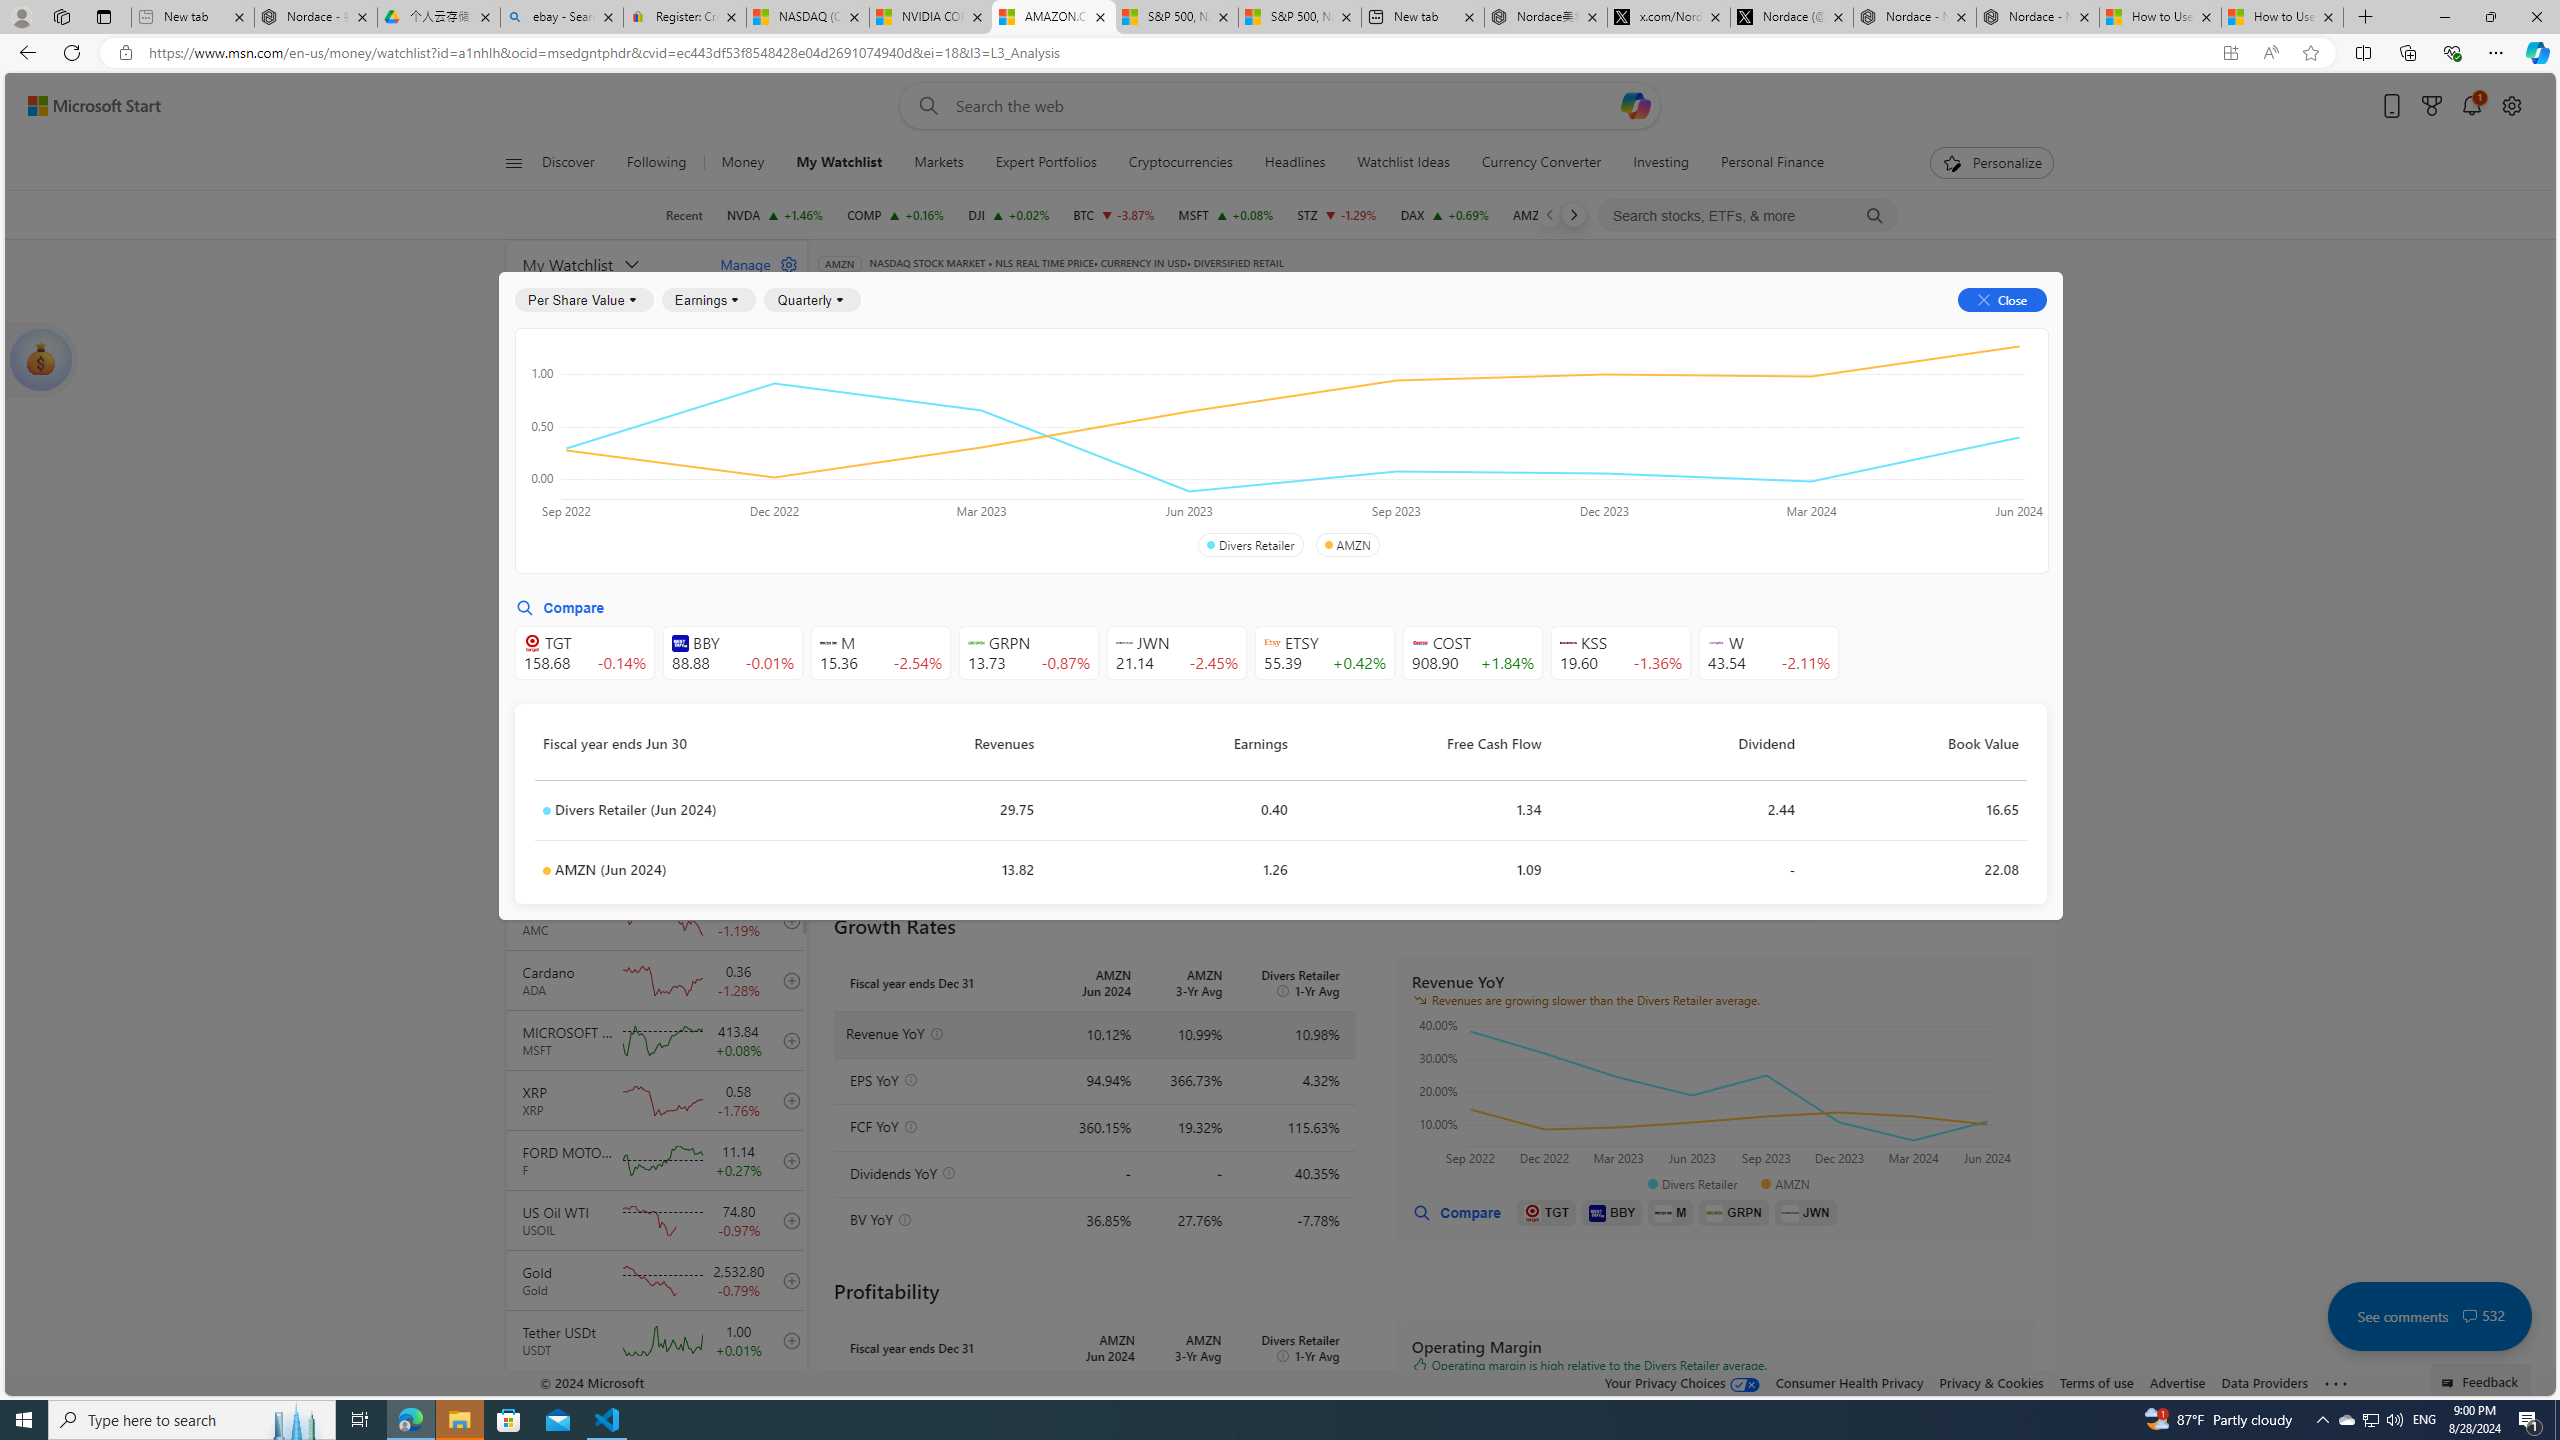 Image resolution: width=2560 pixels, height=1440 pixels. What do you see at coordinates (1256, 446) in the screenshot?
I see `Valuation` at bounding box center [1256, 446].